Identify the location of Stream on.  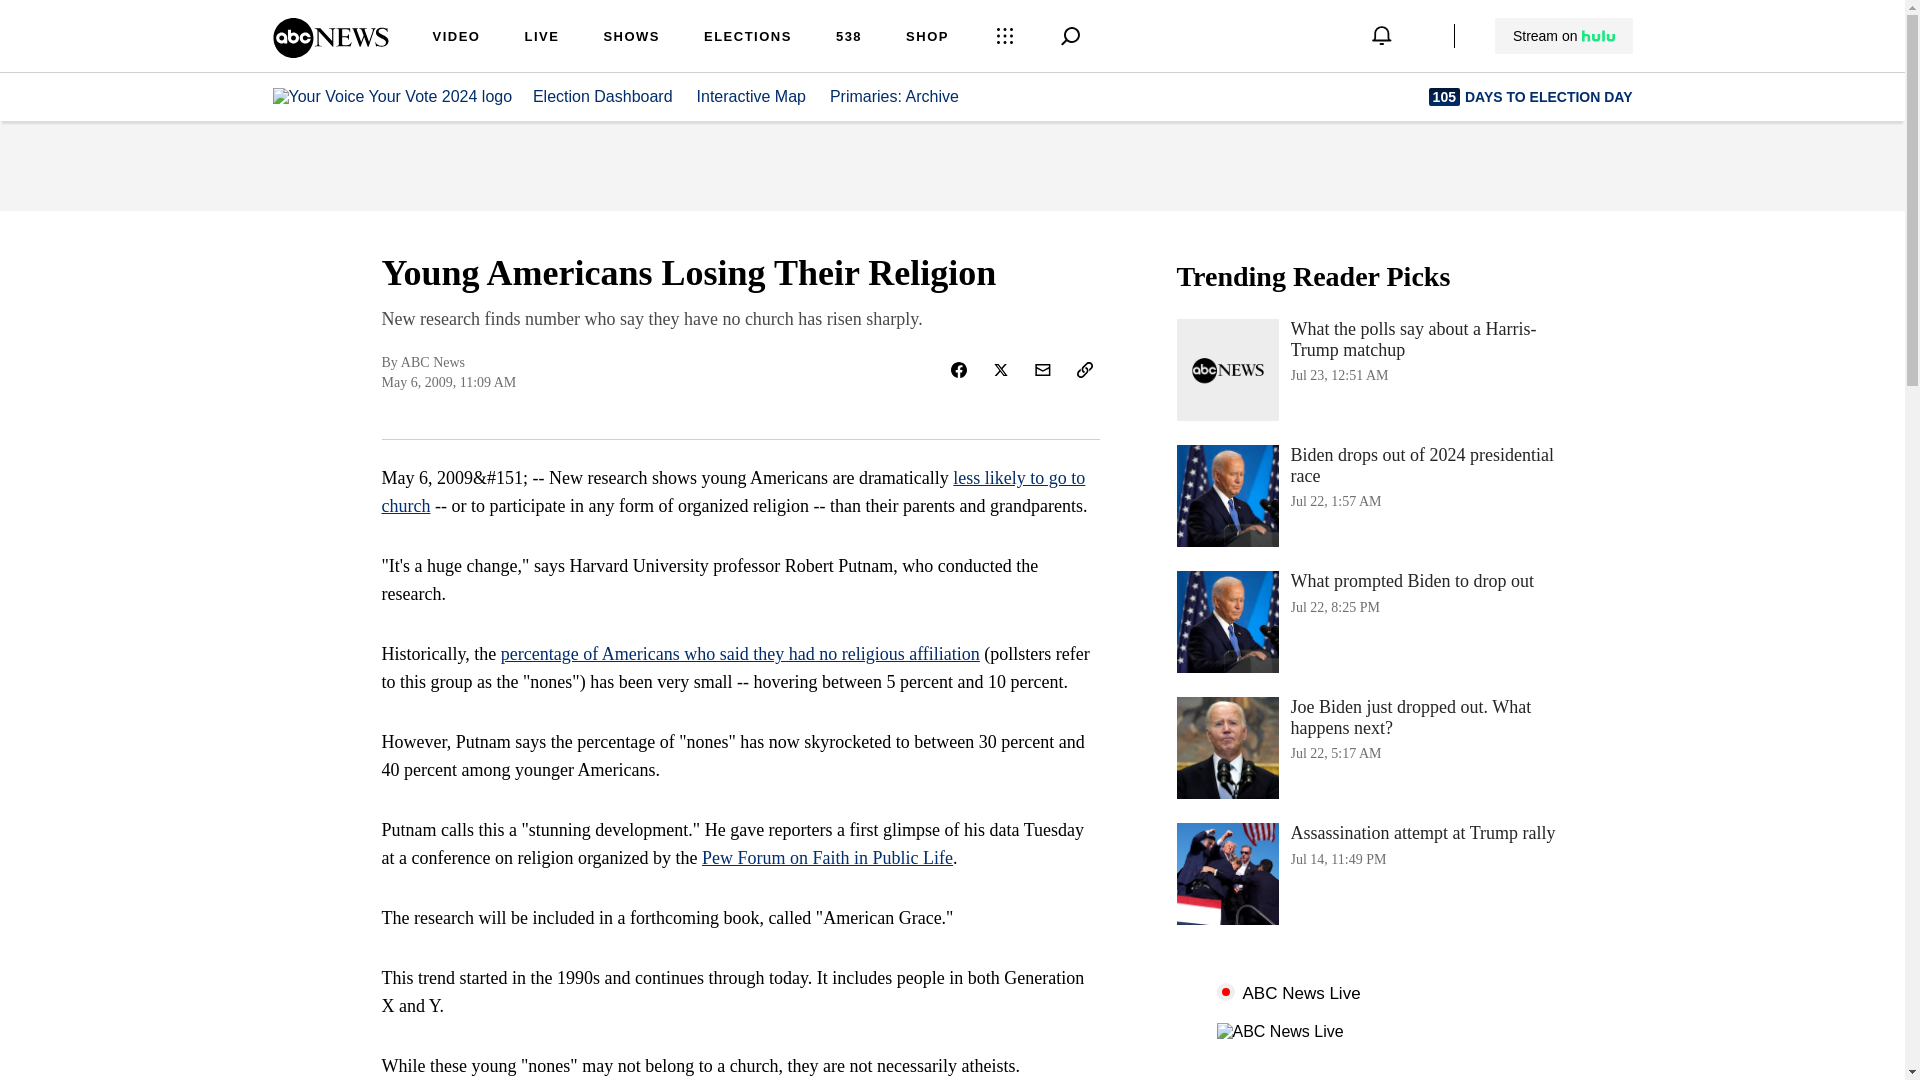
(1563, 36).